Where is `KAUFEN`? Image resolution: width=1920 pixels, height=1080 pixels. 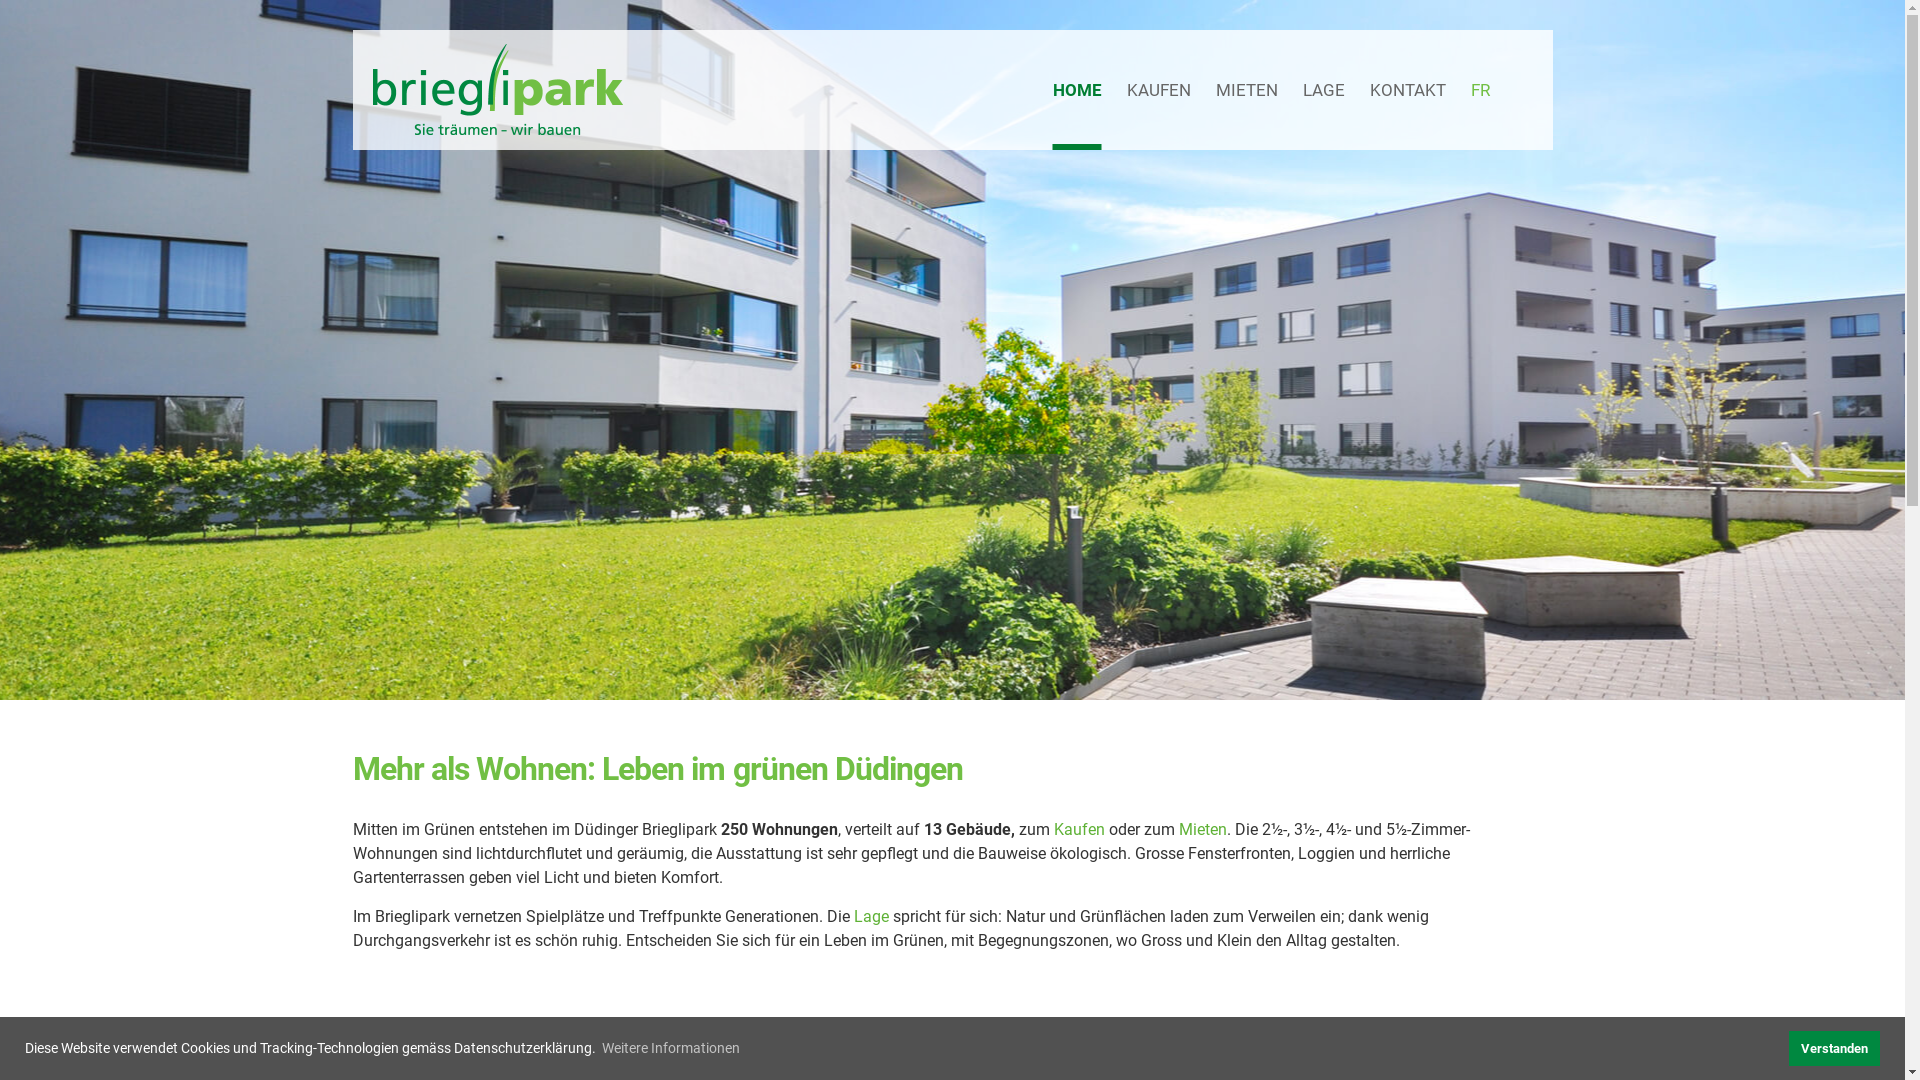 KAUFEN is located at coordinates (1158, 90).